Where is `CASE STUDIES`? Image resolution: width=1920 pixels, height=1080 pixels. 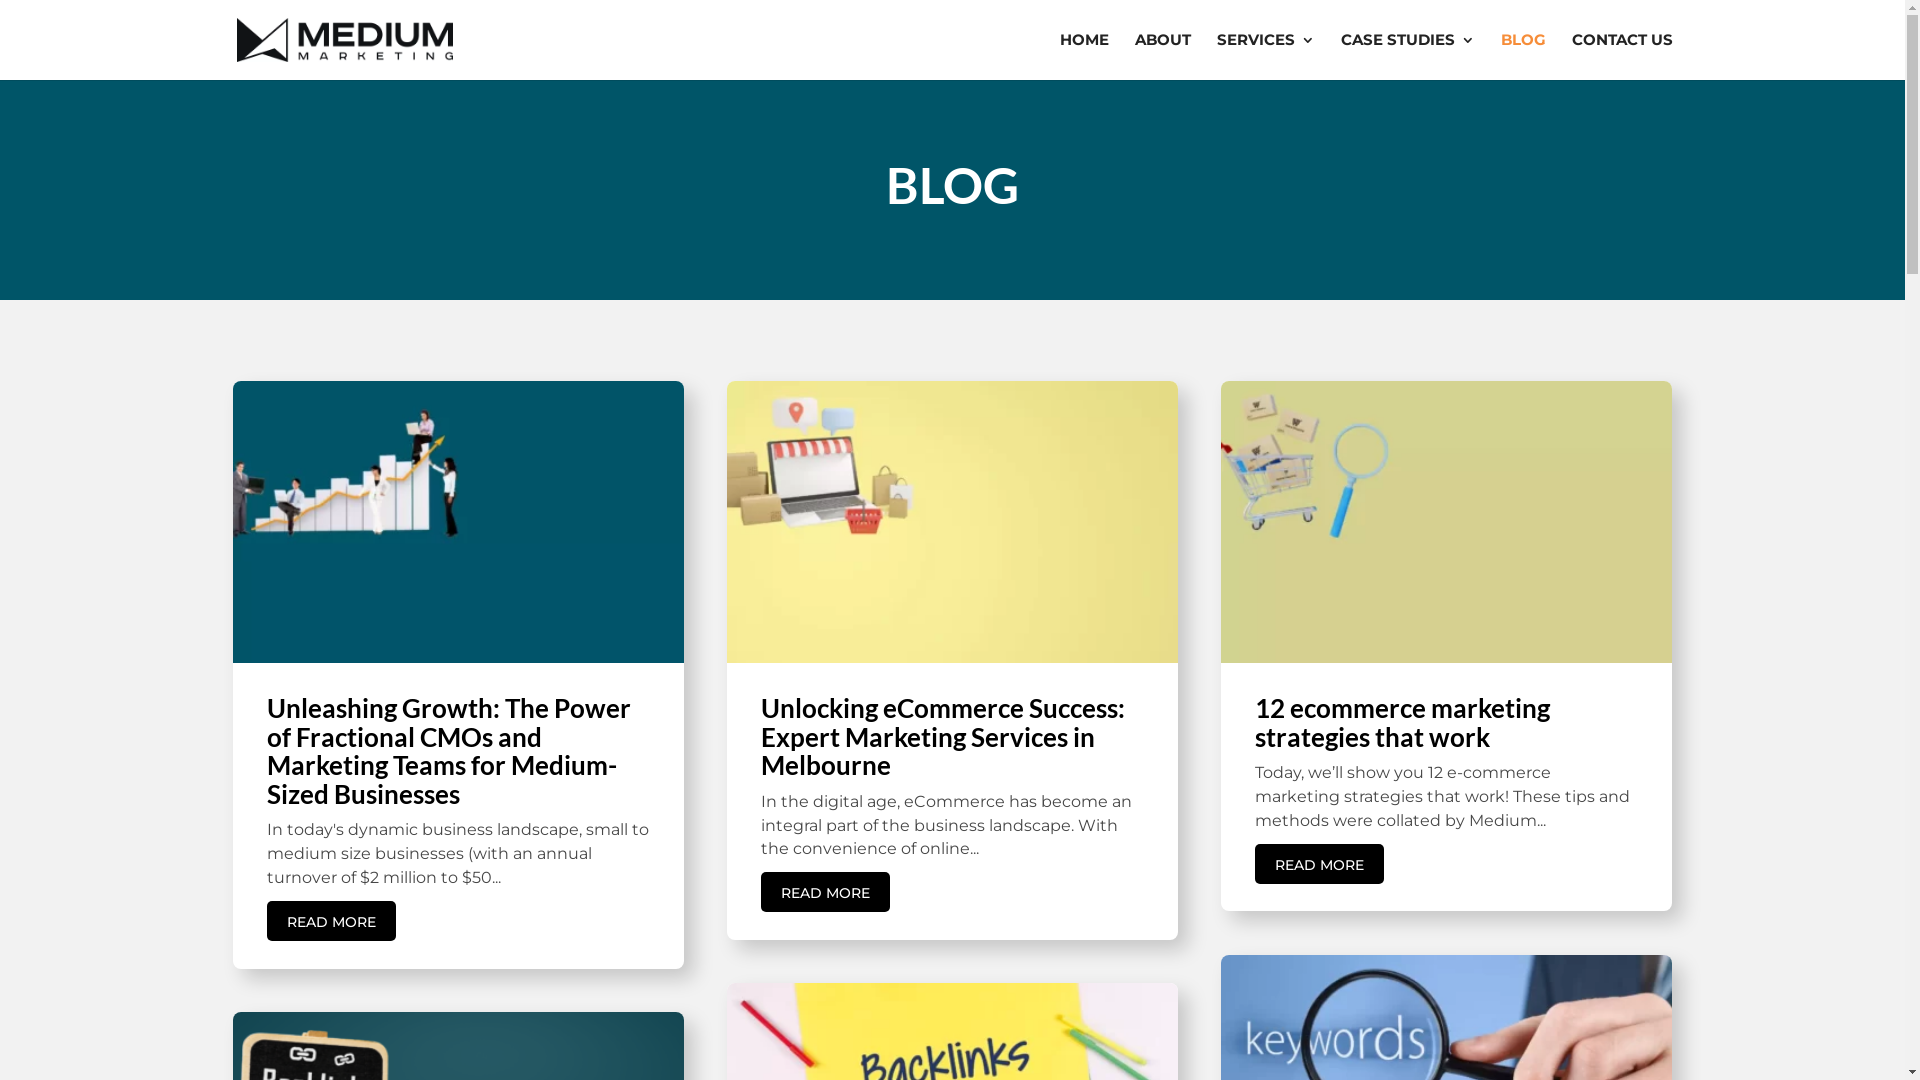
CASE STUDIES is located at coordinates (1407, 56).